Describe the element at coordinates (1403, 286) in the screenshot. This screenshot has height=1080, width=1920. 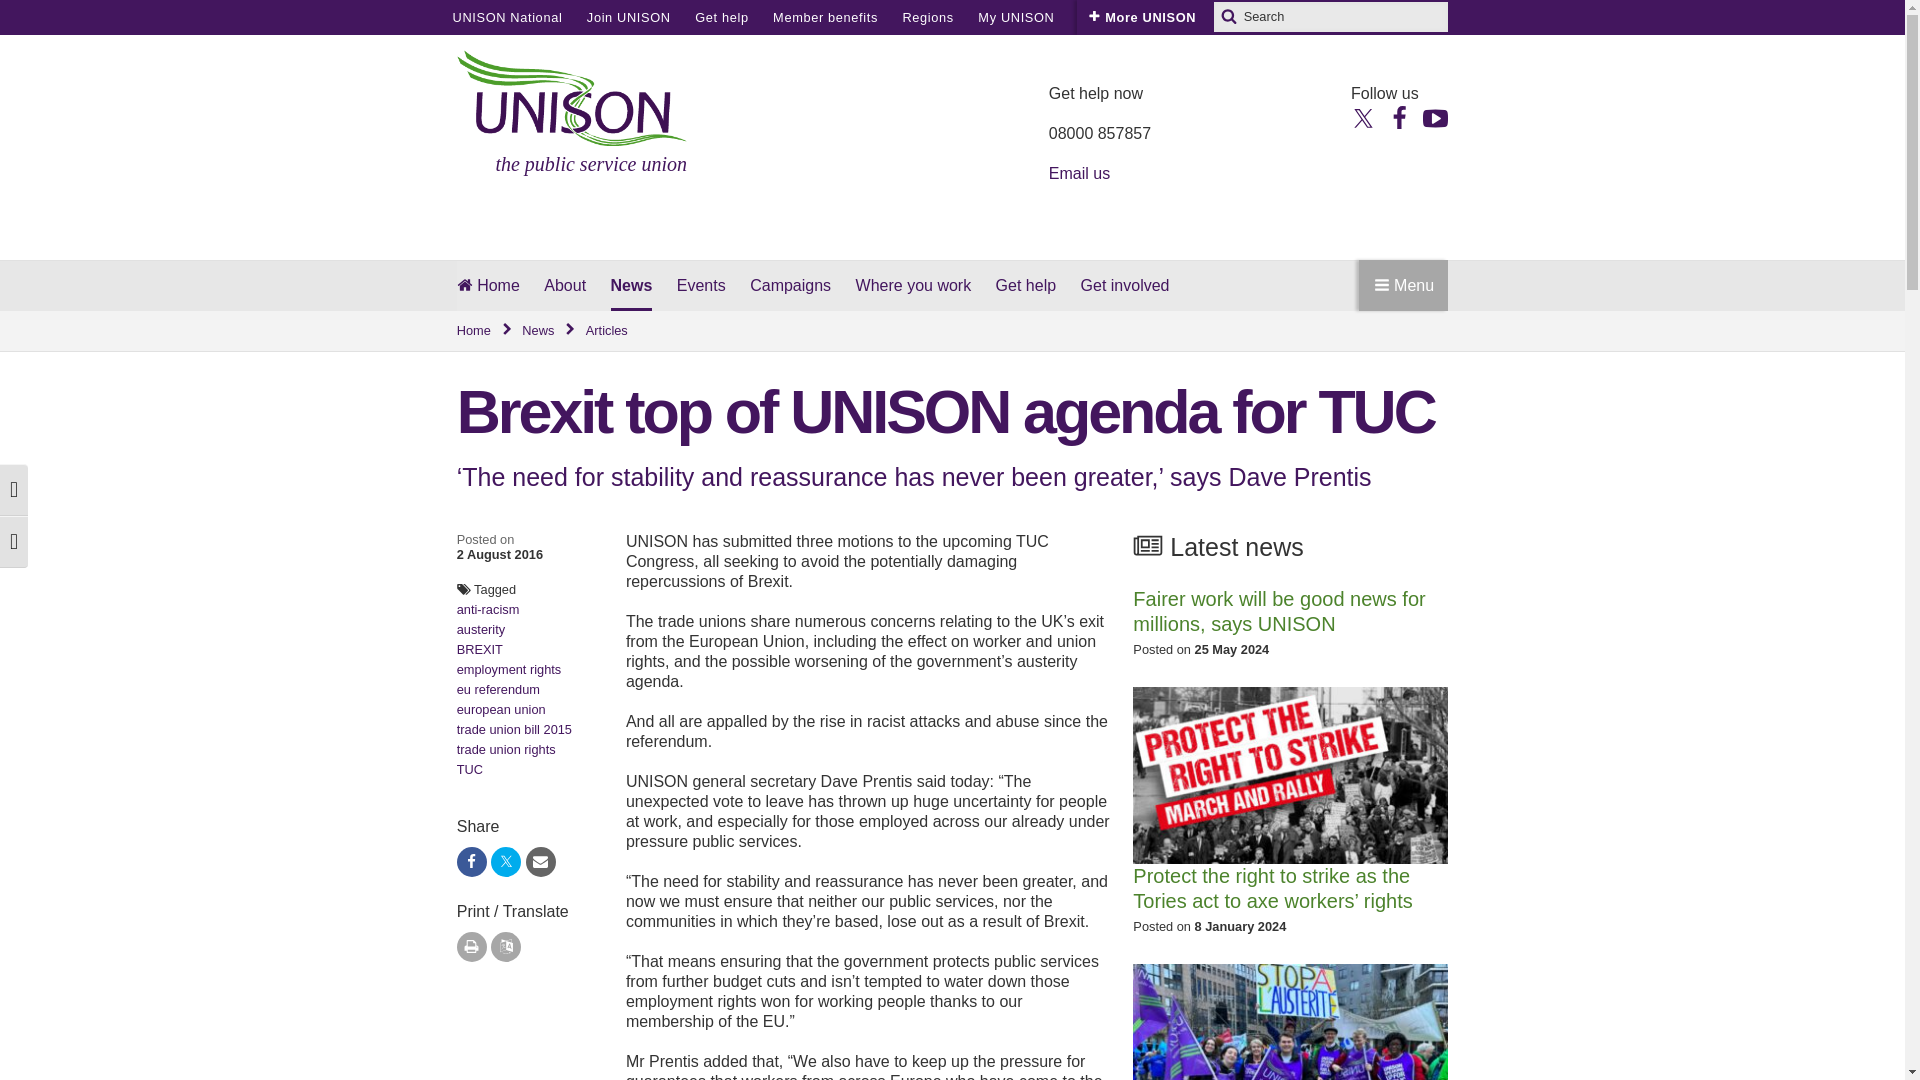
I see `Menu` at that location.